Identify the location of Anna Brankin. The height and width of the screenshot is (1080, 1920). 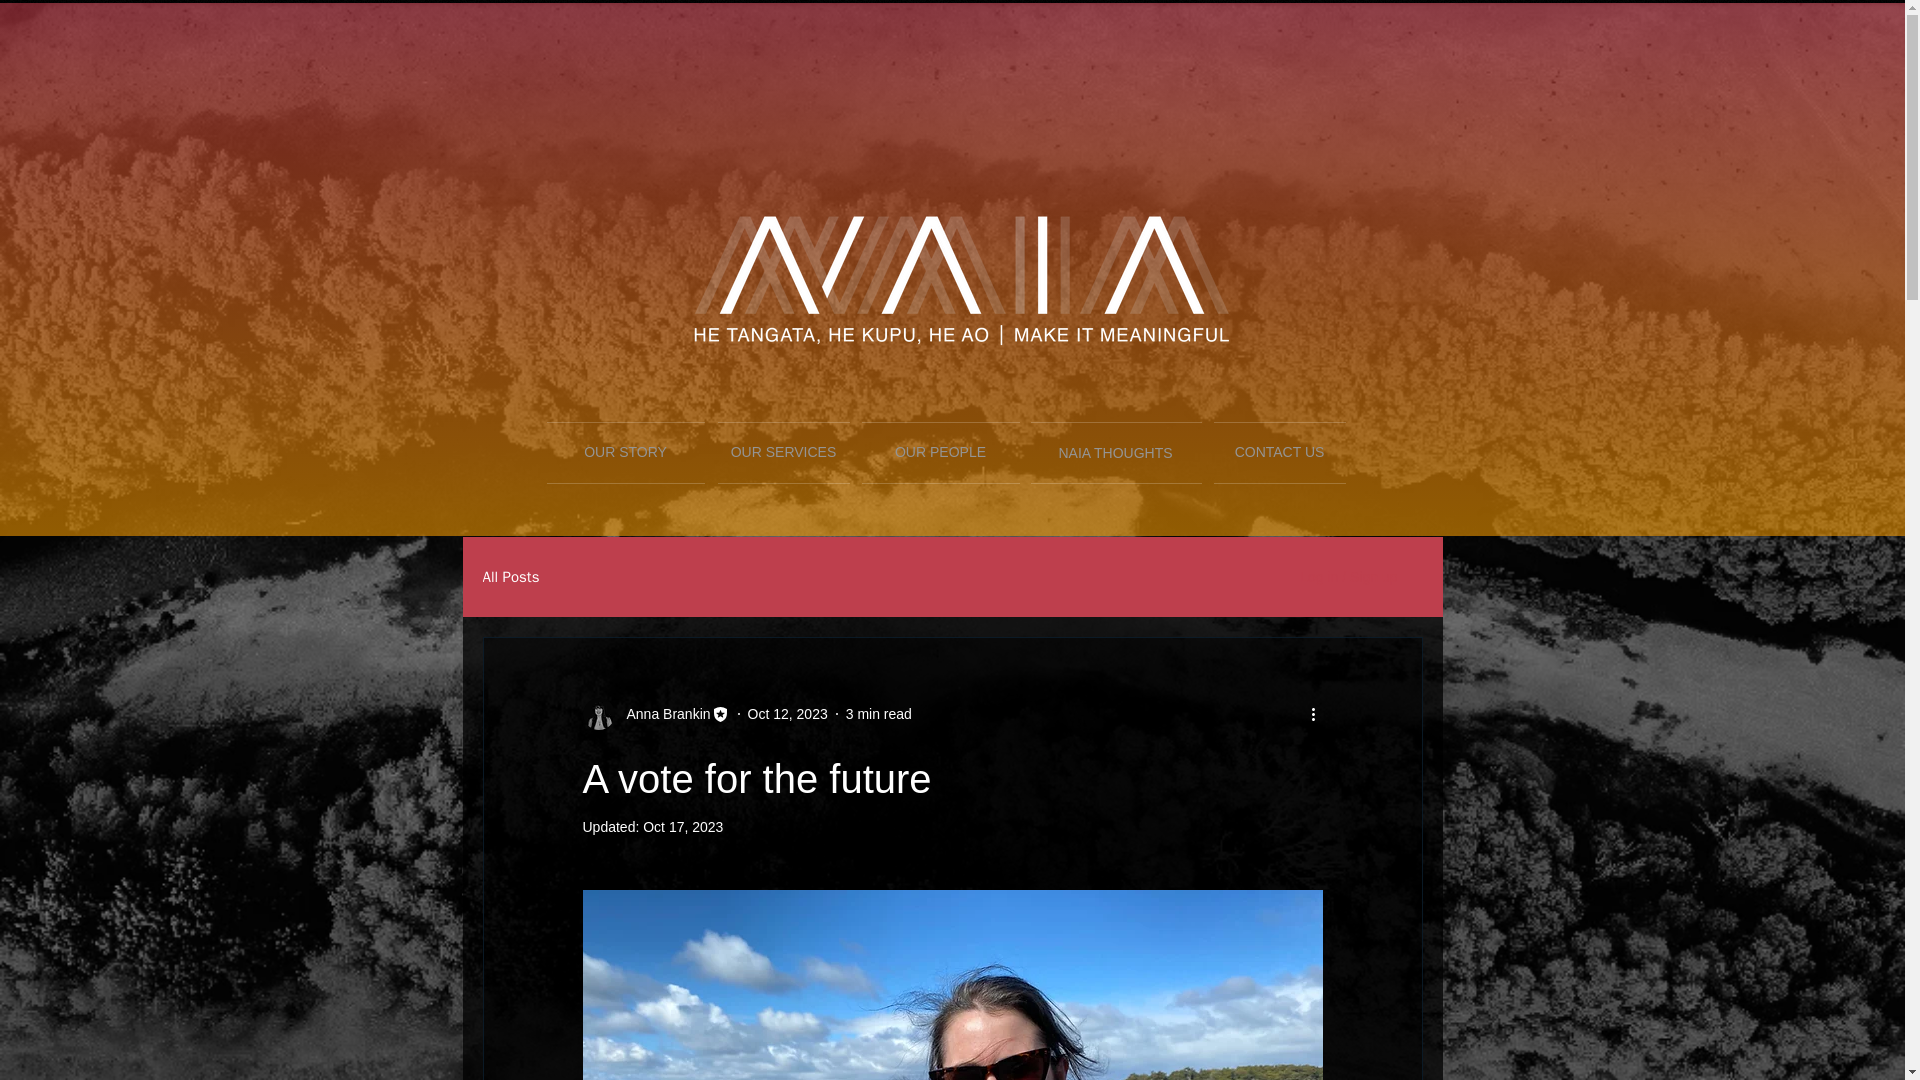
(662, 714).